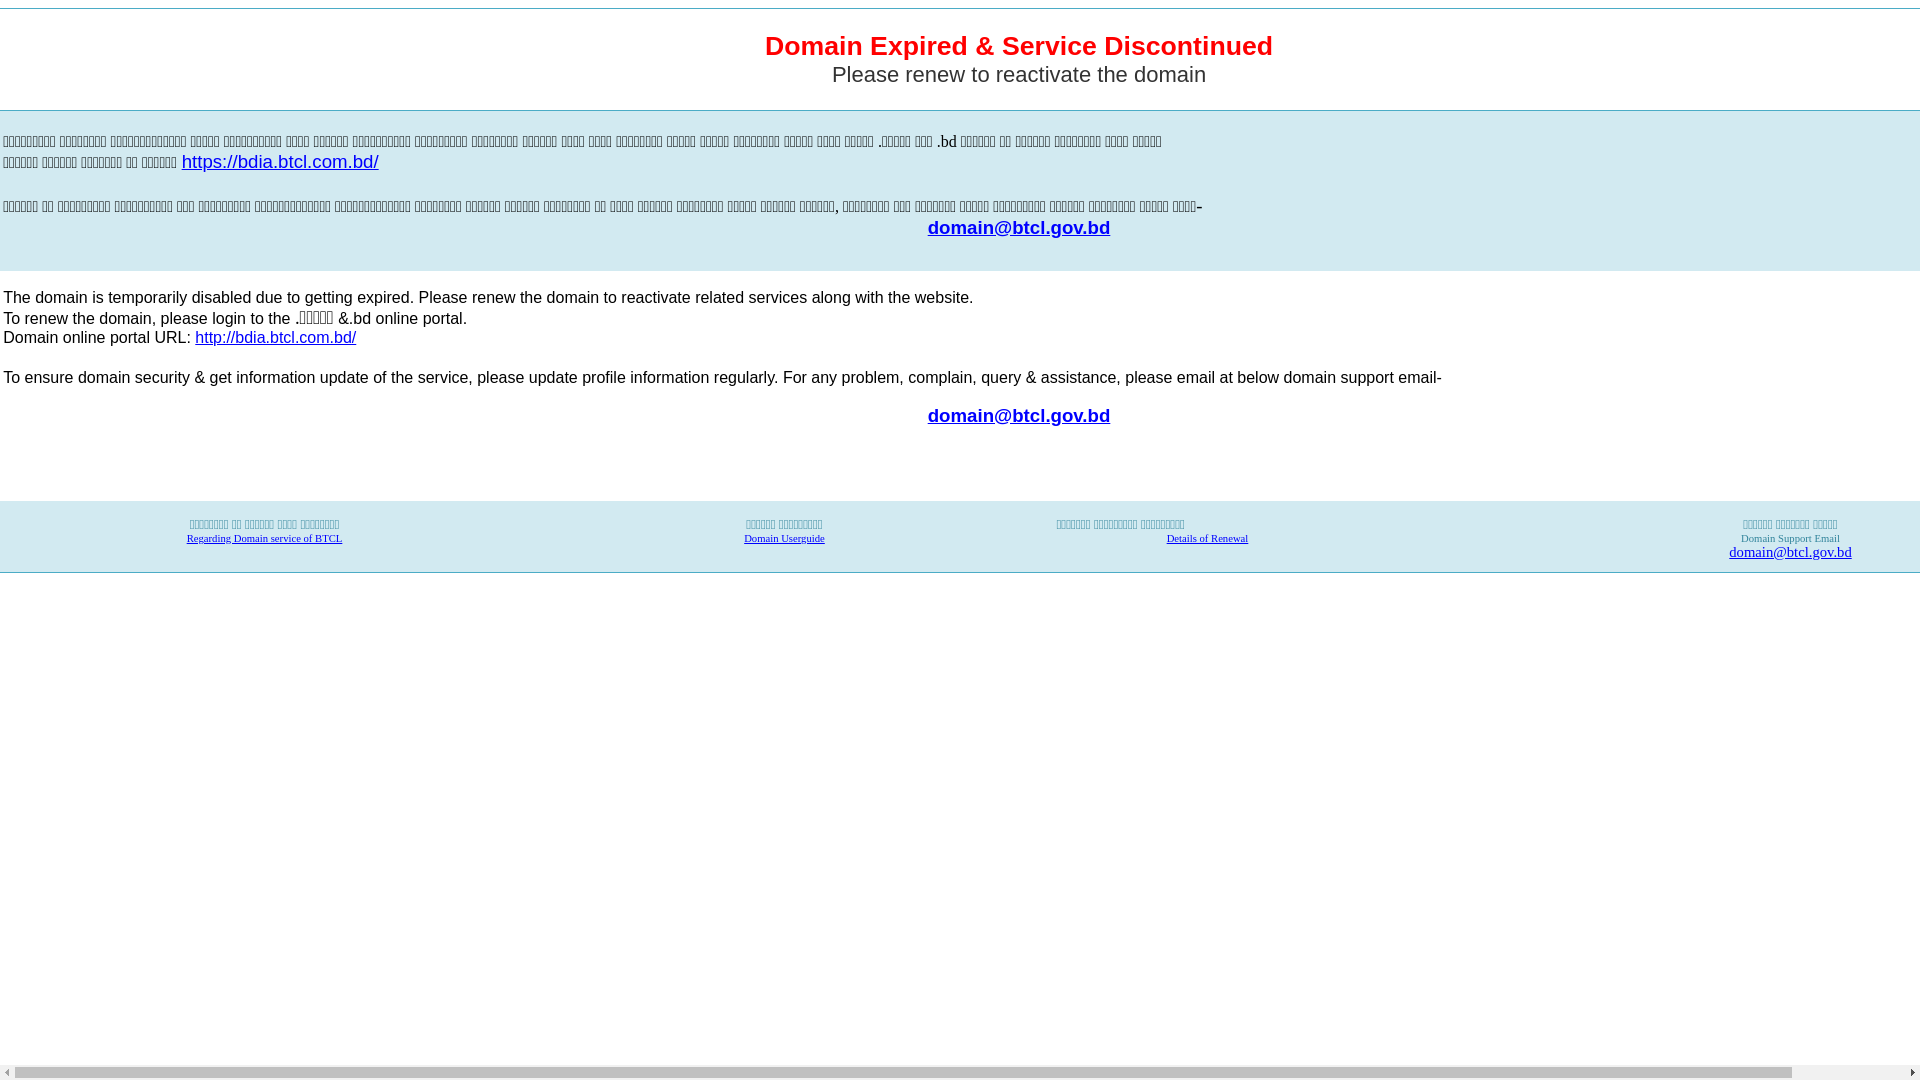 The image size is (1920, 1080). I want to click on https://bdia.btcl.com.bd/, so click(280, 163).